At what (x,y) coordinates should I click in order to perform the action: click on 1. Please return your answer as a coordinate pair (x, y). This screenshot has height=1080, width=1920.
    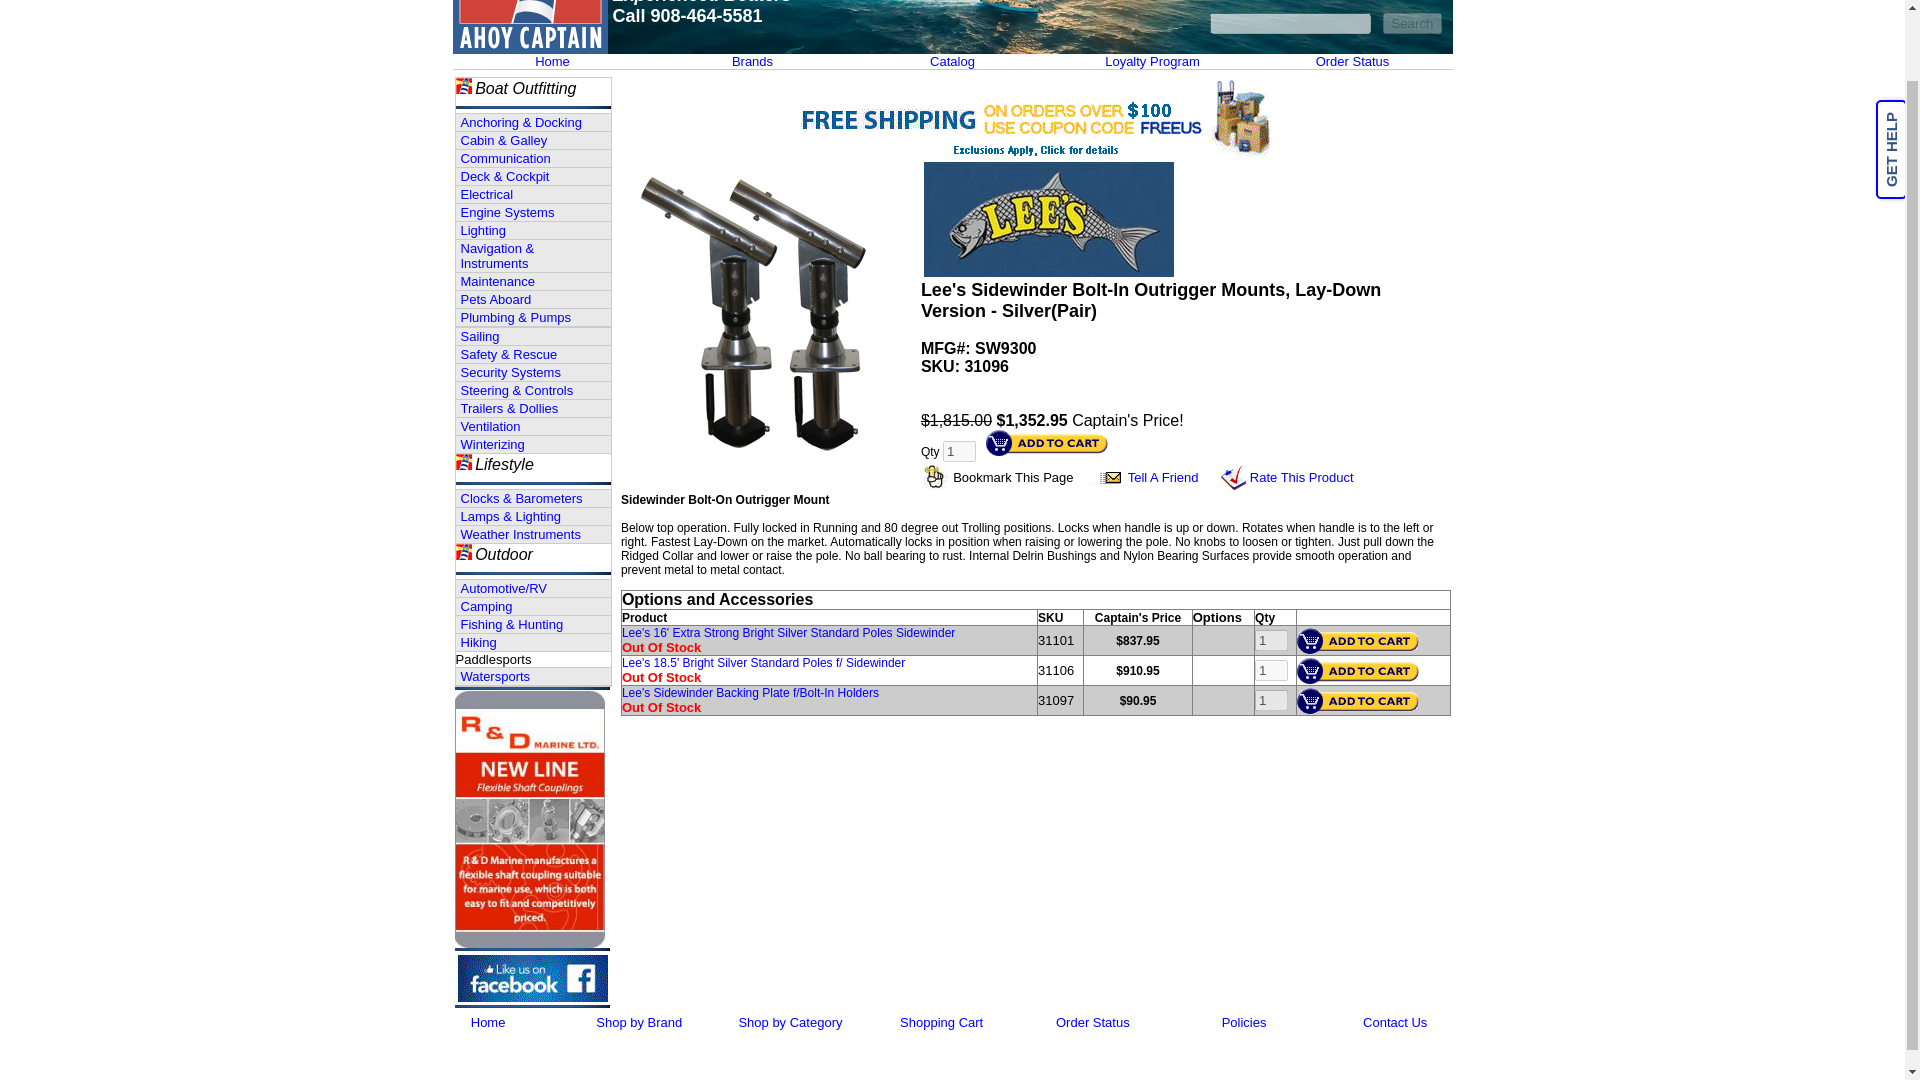
    Looking at the image, I should click on (1272, 670).